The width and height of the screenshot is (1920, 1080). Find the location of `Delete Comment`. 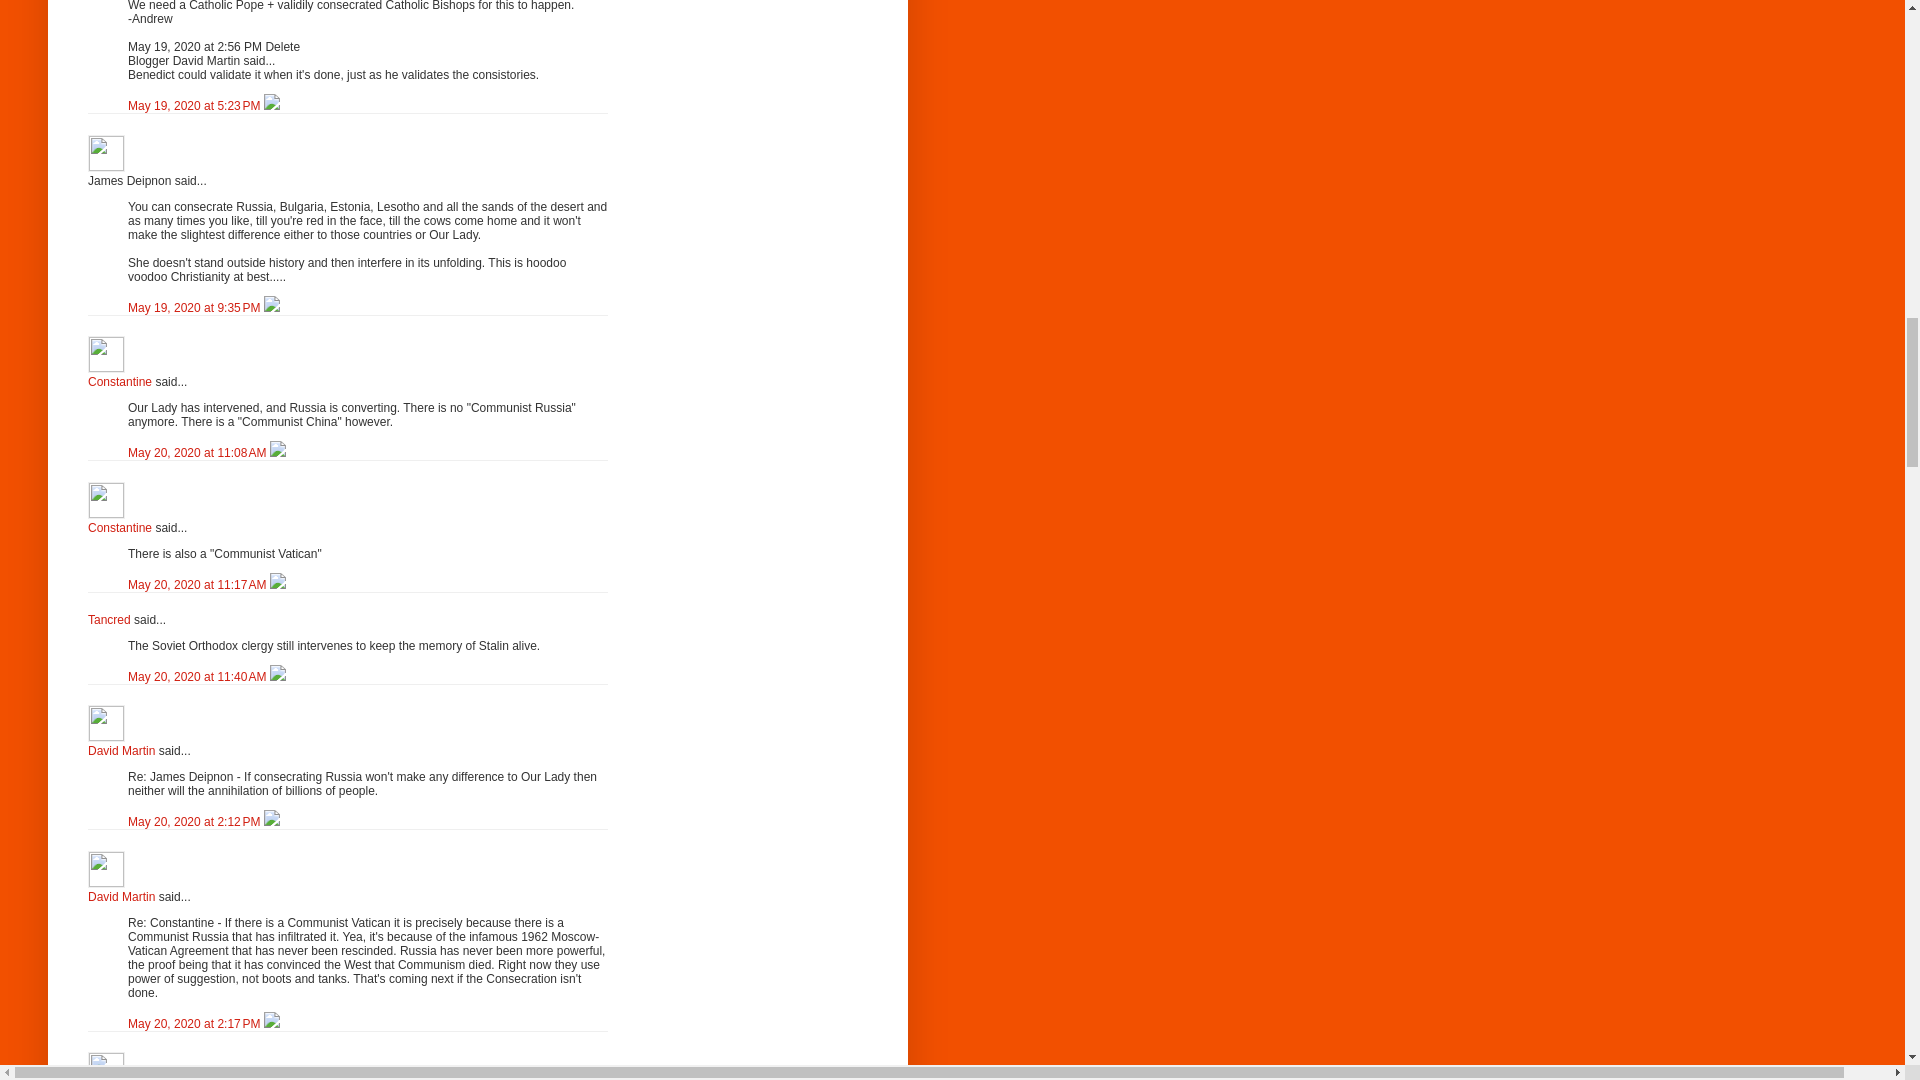

Delete Comment is located at coordinates (272, 308).